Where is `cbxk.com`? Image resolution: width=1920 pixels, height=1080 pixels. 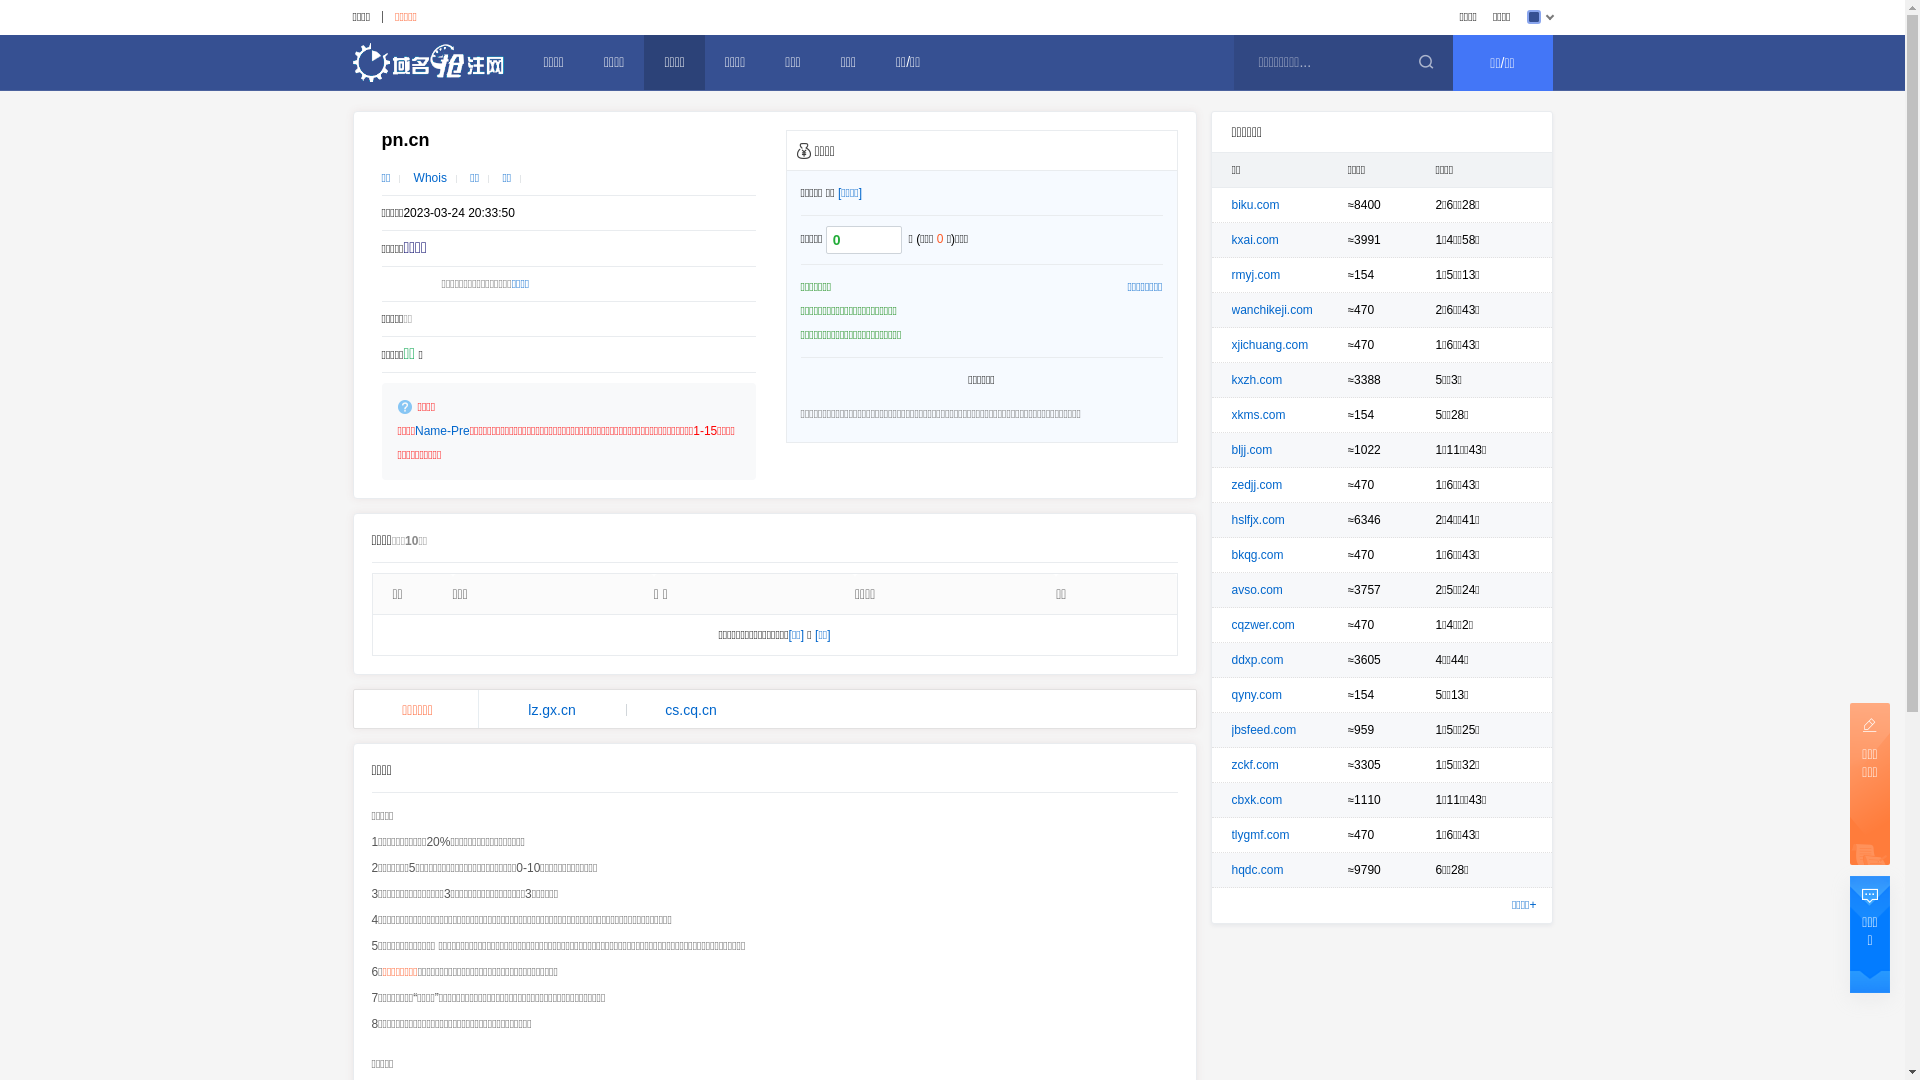
cbxk.com is located at coordinates (1258, 800).